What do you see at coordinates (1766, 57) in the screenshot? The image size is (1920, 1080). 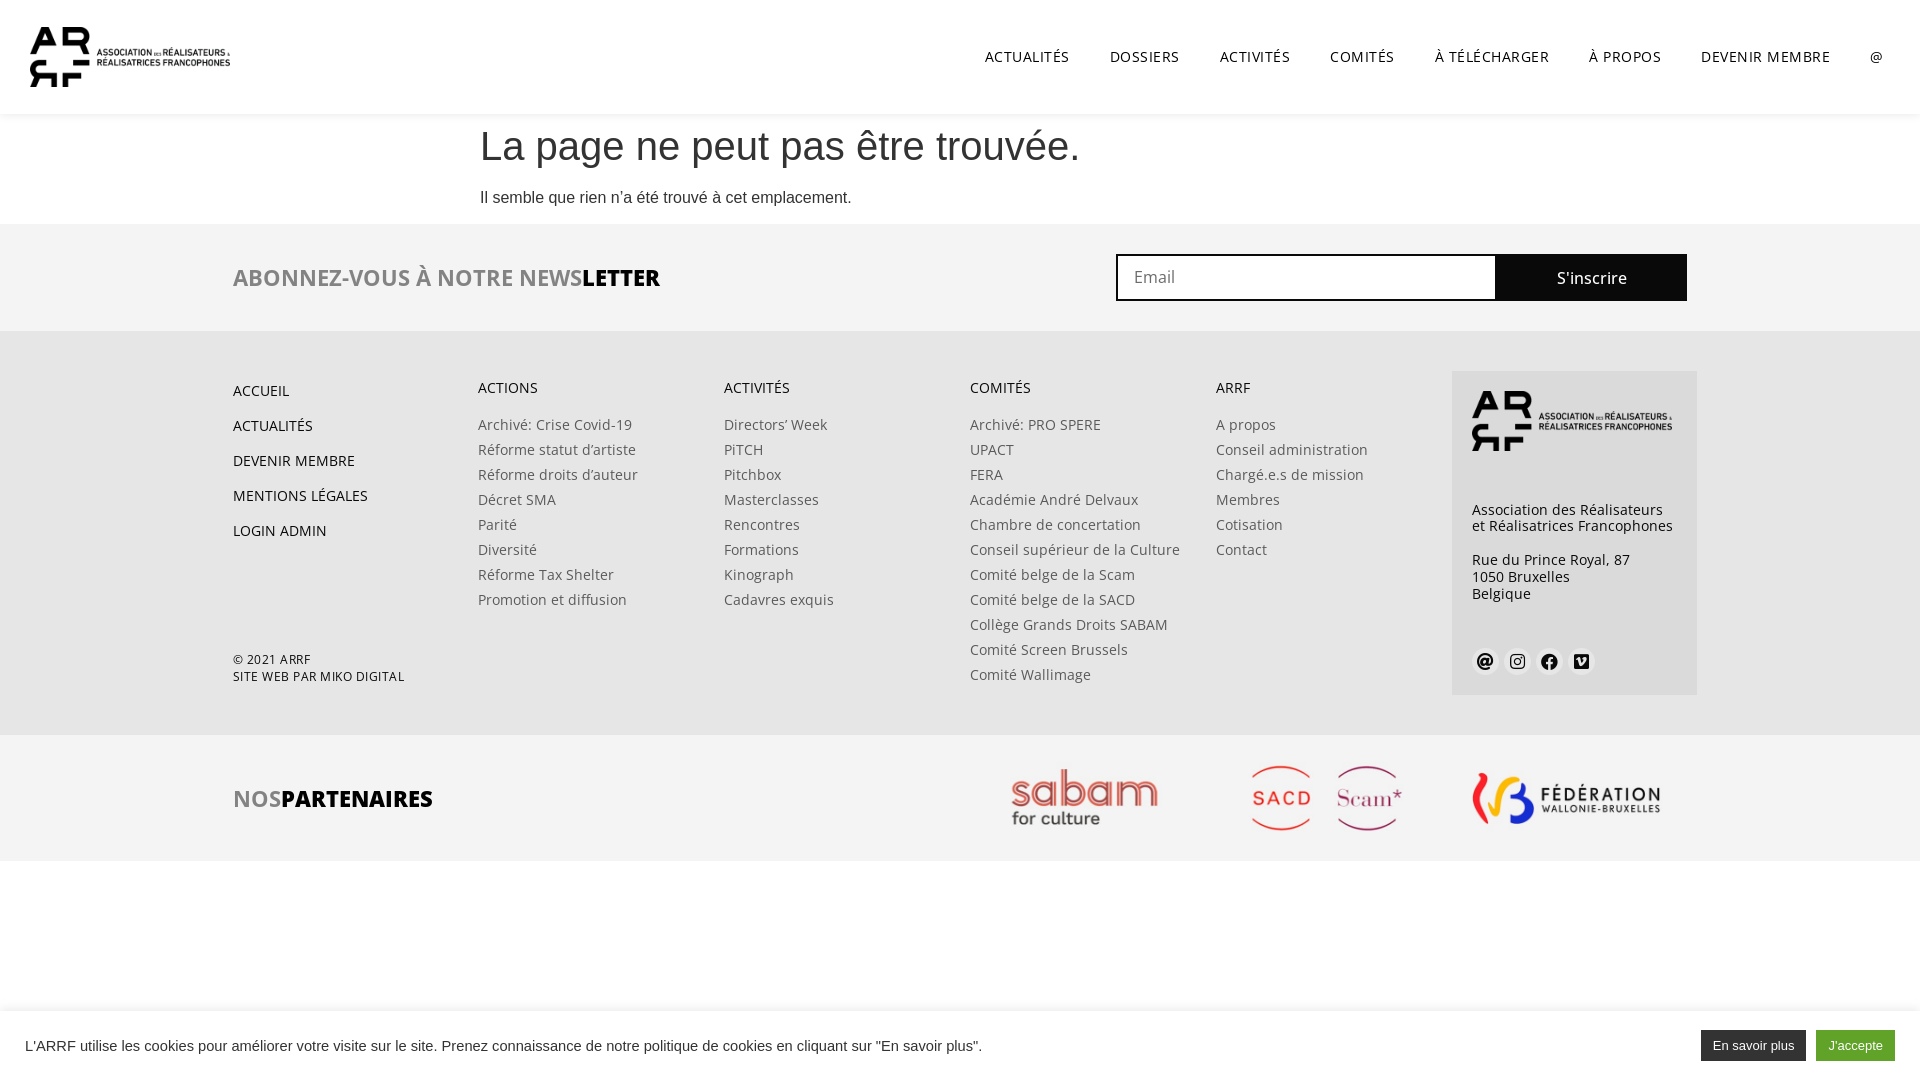 I see `DEVENIR MEMBRE` at bounding box center [1766, 57].